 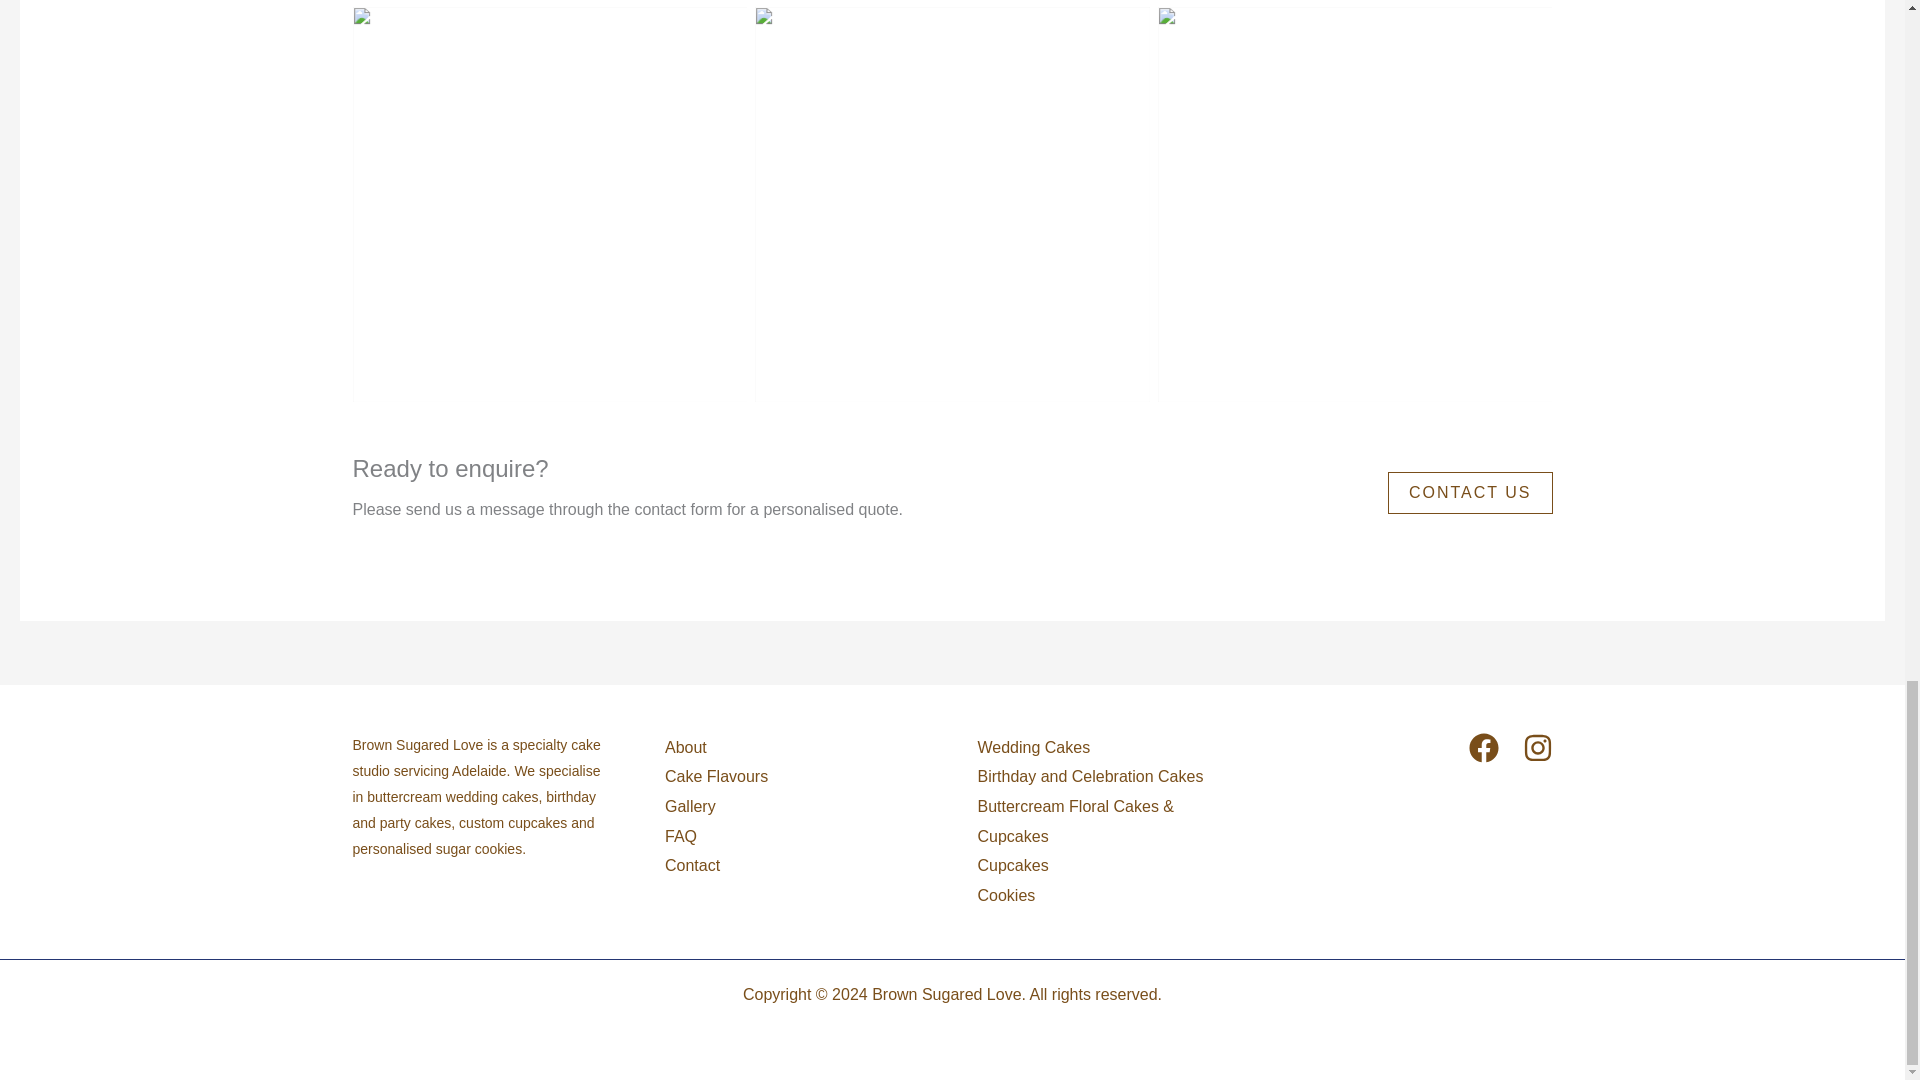 I want to click on FAQ, so click(x=680, y=836).